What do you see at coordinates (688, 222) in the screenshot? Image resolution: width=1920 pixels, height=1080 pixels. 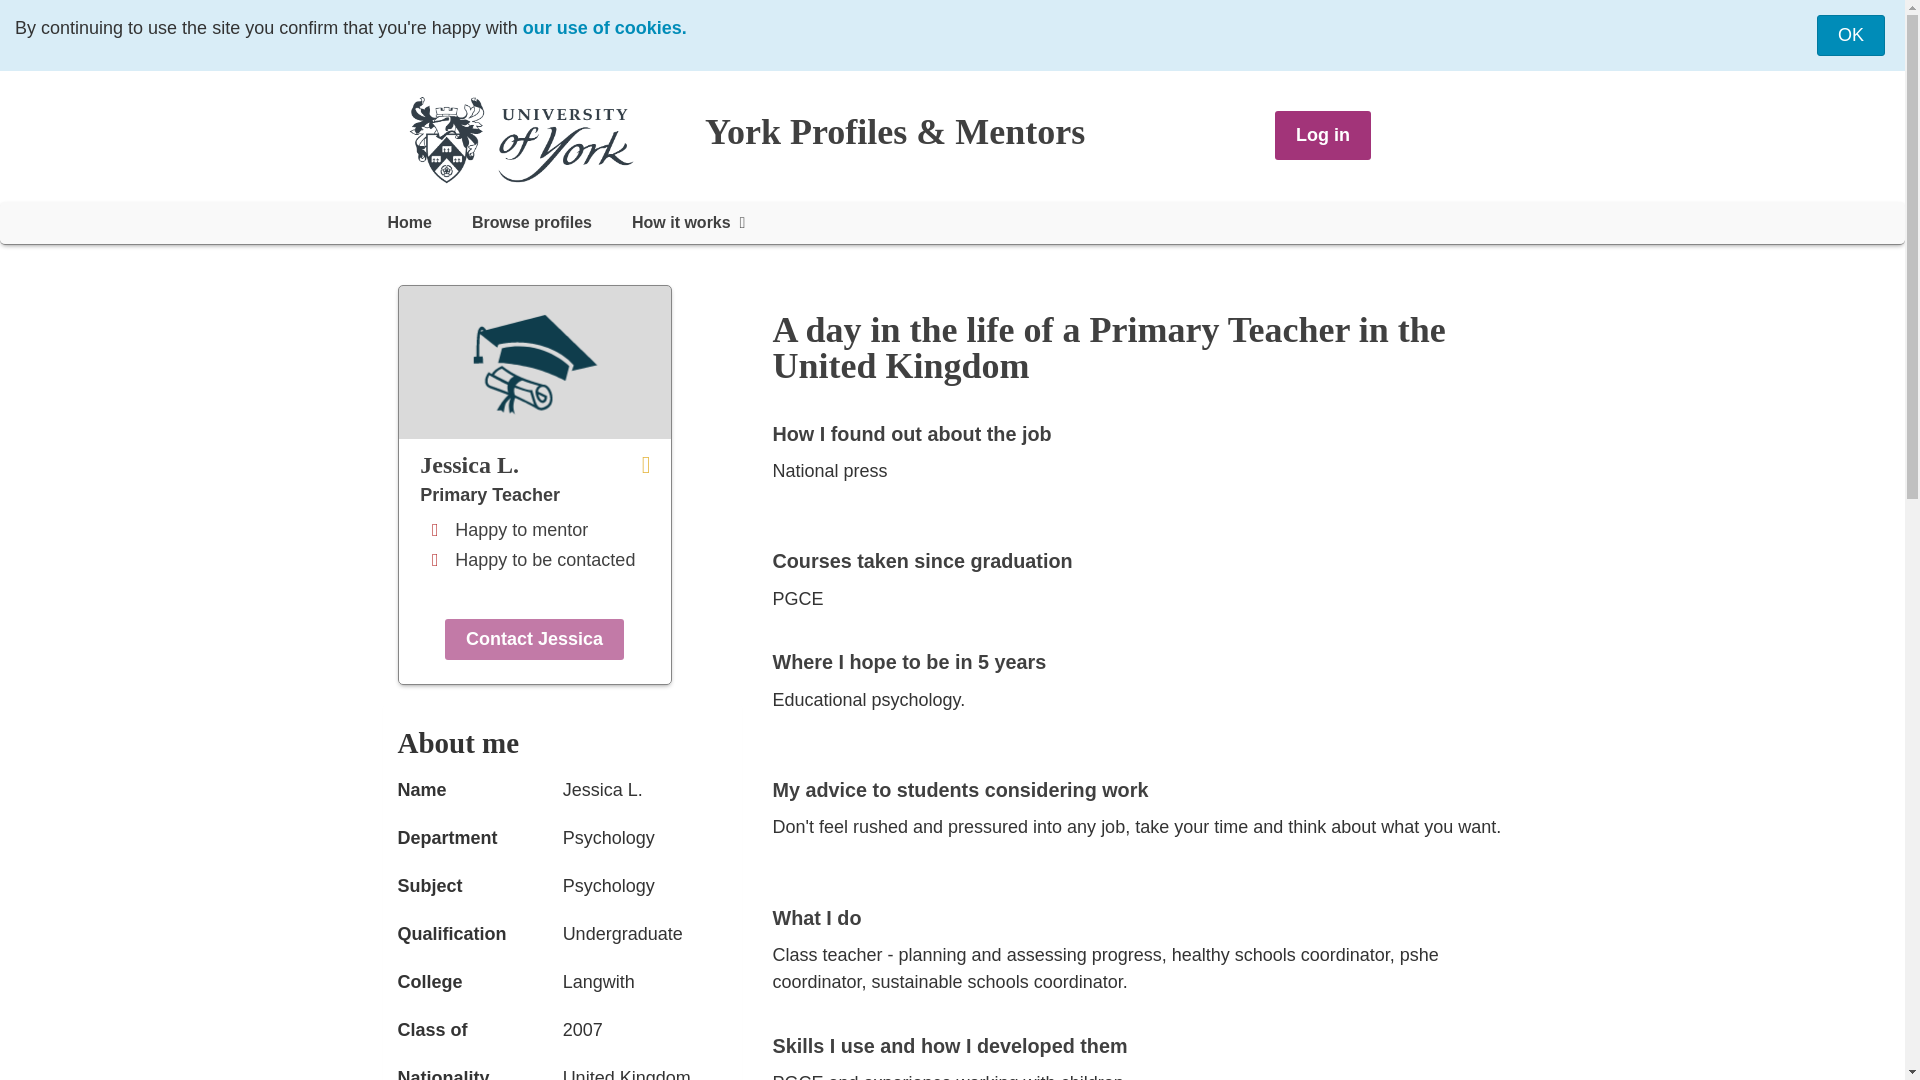 I see `How it works  ` at bounding box center [688, 222].